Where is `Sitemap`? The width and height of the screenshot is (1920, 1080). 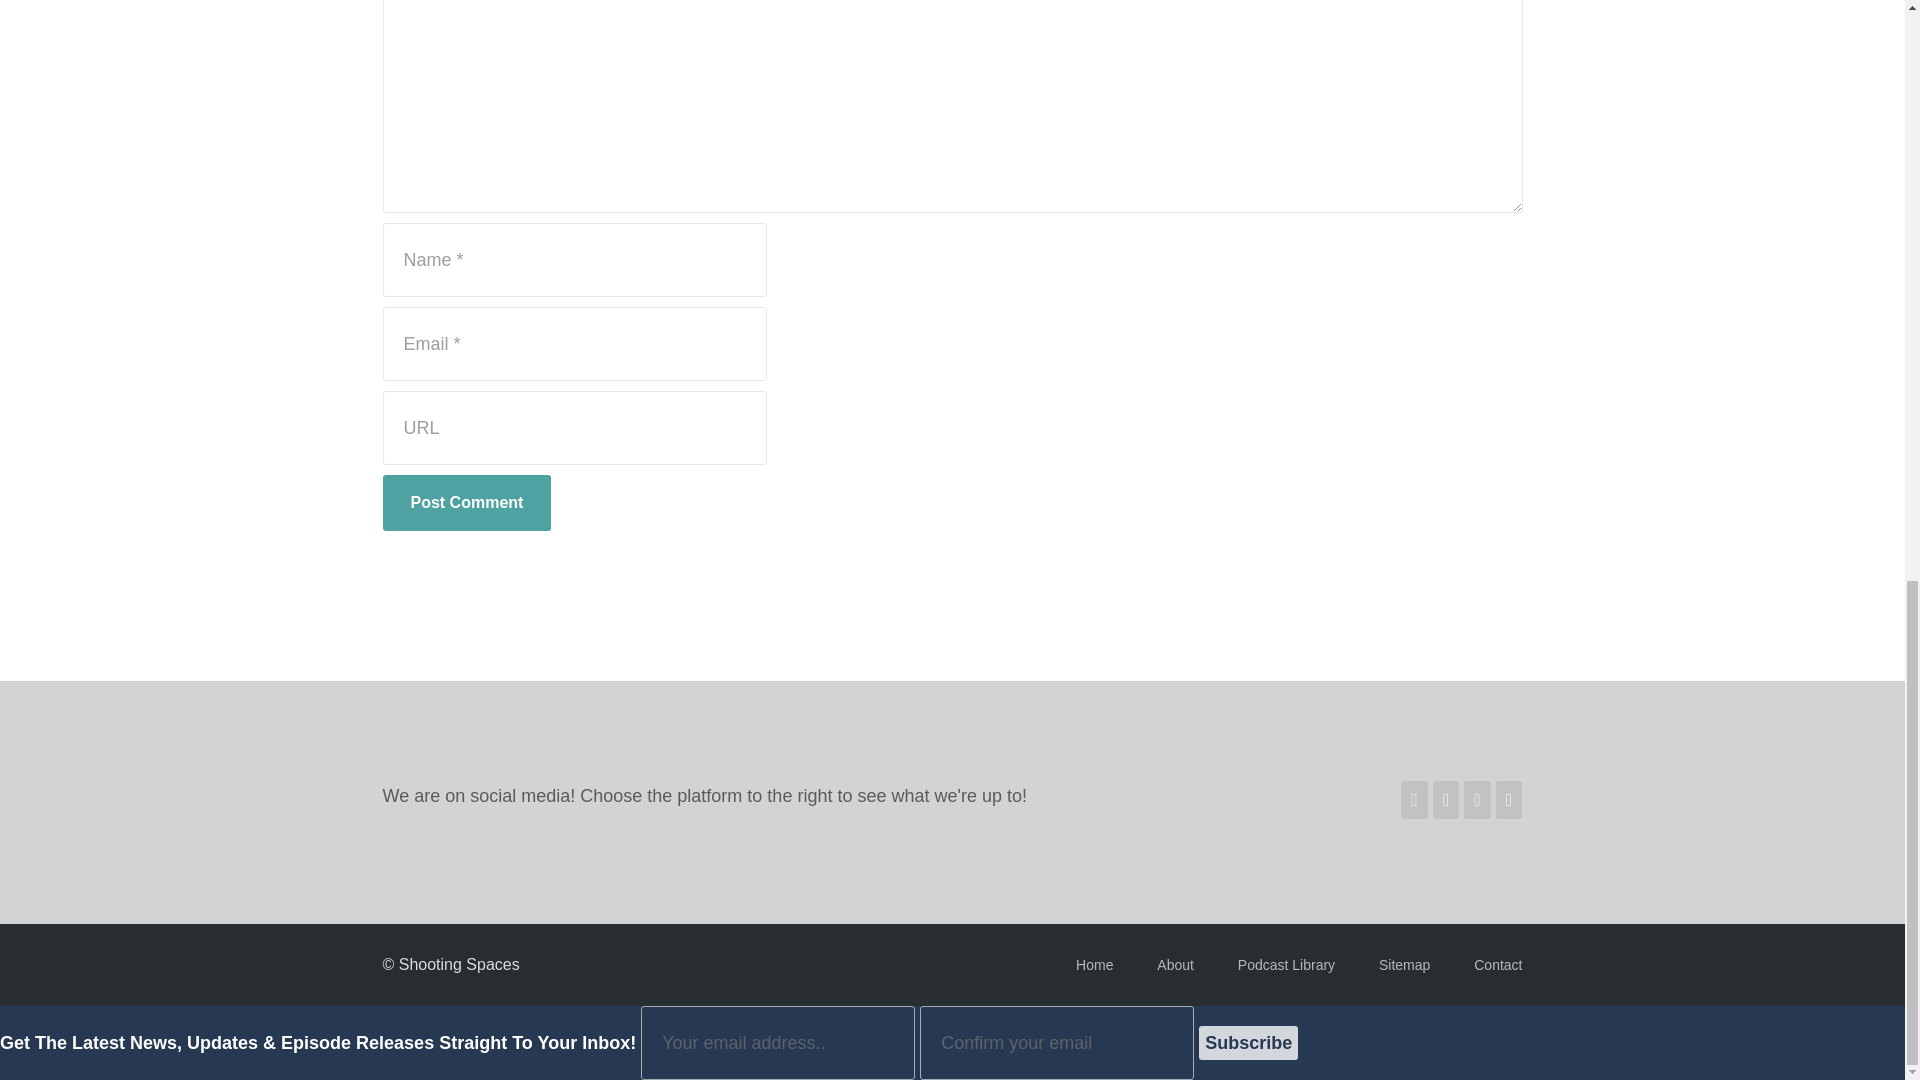 Sitemap is located at coordinates (1404, 964).